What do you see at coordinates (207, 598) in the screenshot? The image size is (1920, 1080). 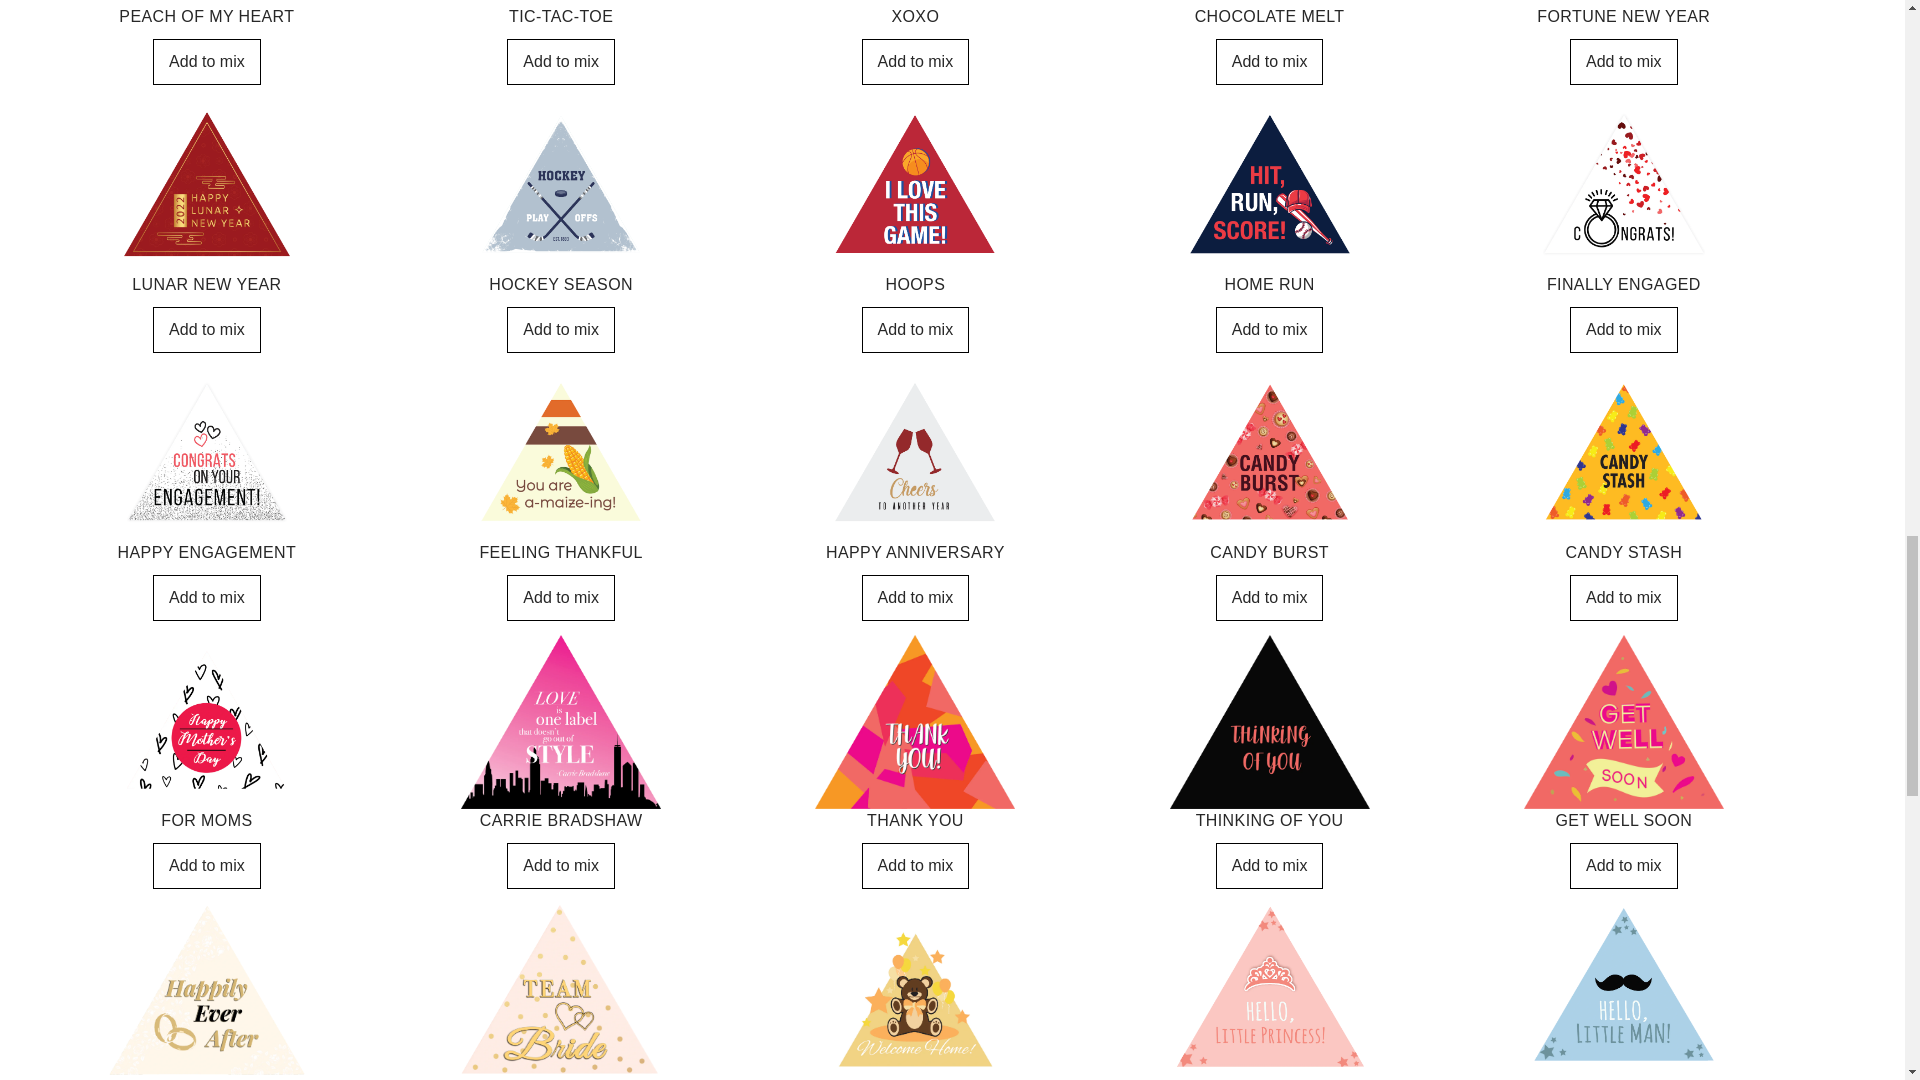 I see `Happy Engagement` at bounding box center [207, 598].